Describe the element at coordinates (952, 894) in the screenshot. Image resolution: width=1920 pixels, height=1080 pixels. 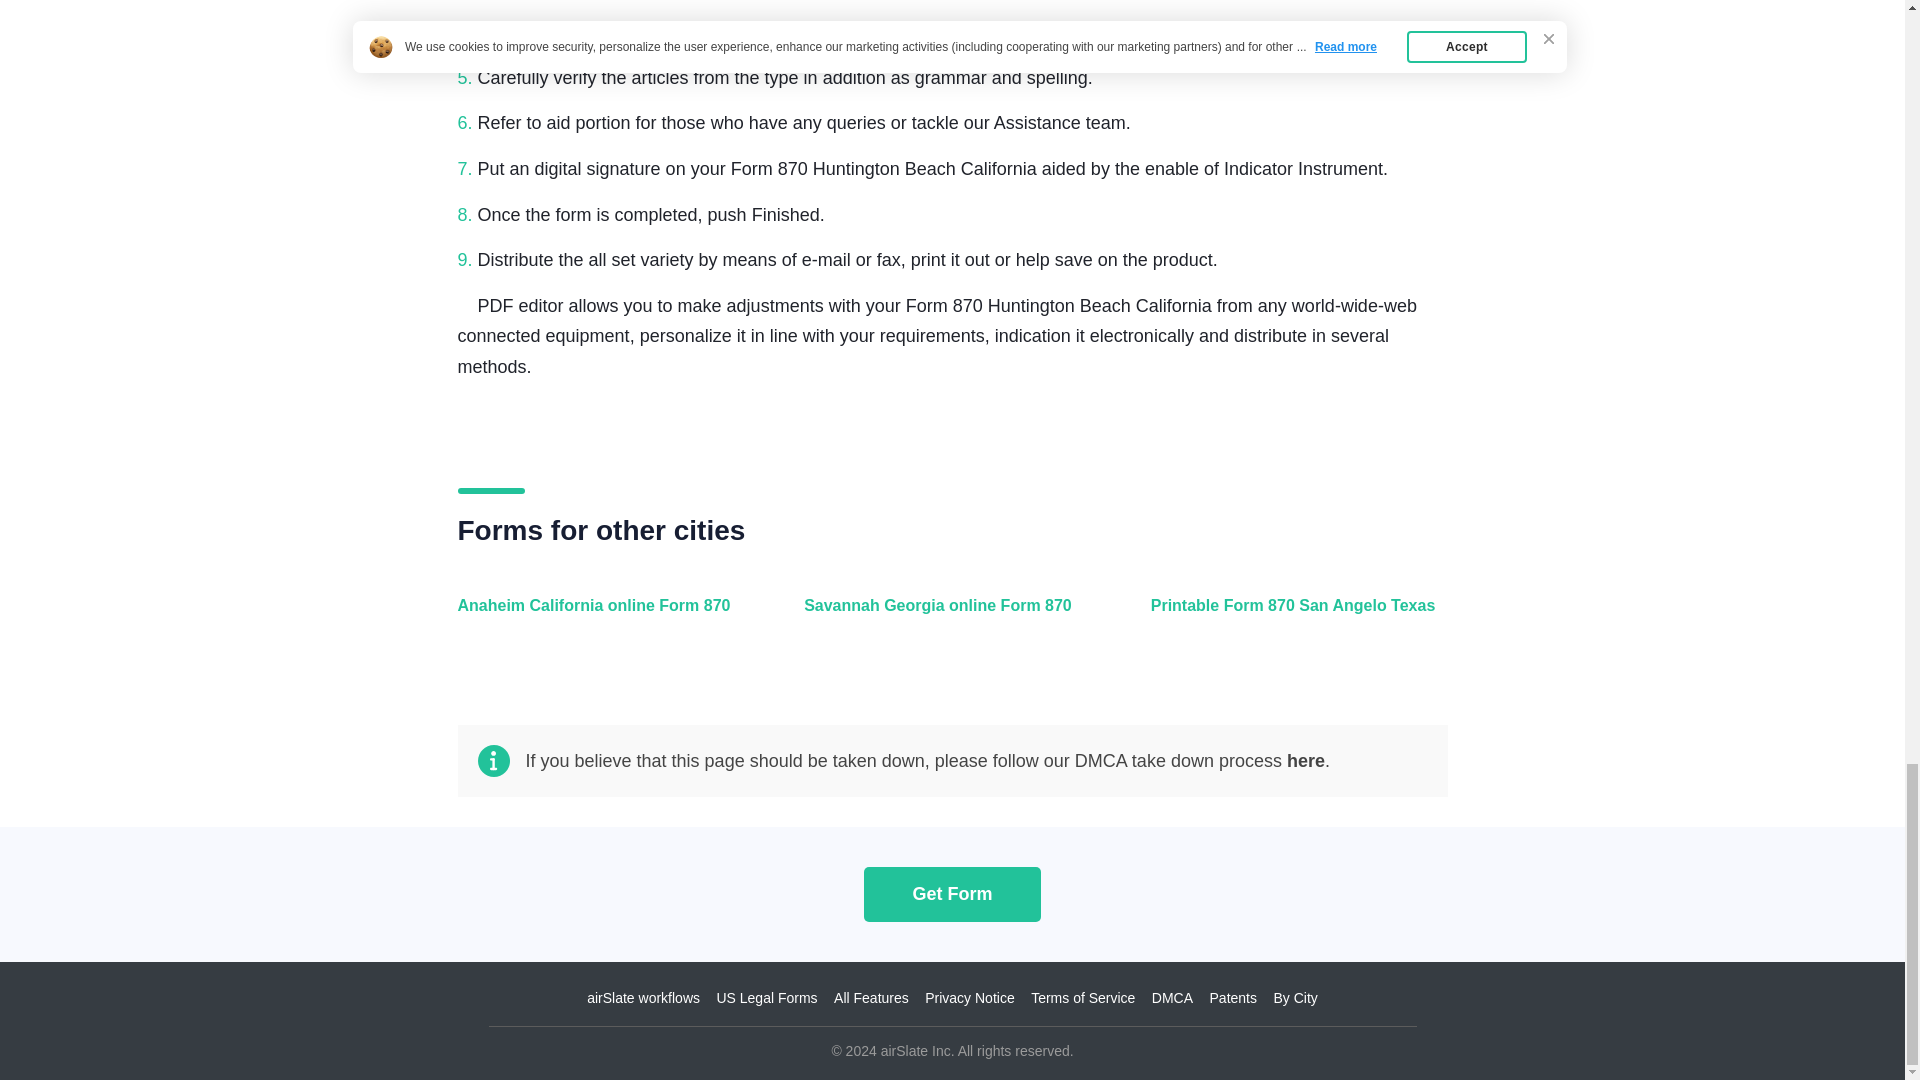
I see `Get Form` at that location.